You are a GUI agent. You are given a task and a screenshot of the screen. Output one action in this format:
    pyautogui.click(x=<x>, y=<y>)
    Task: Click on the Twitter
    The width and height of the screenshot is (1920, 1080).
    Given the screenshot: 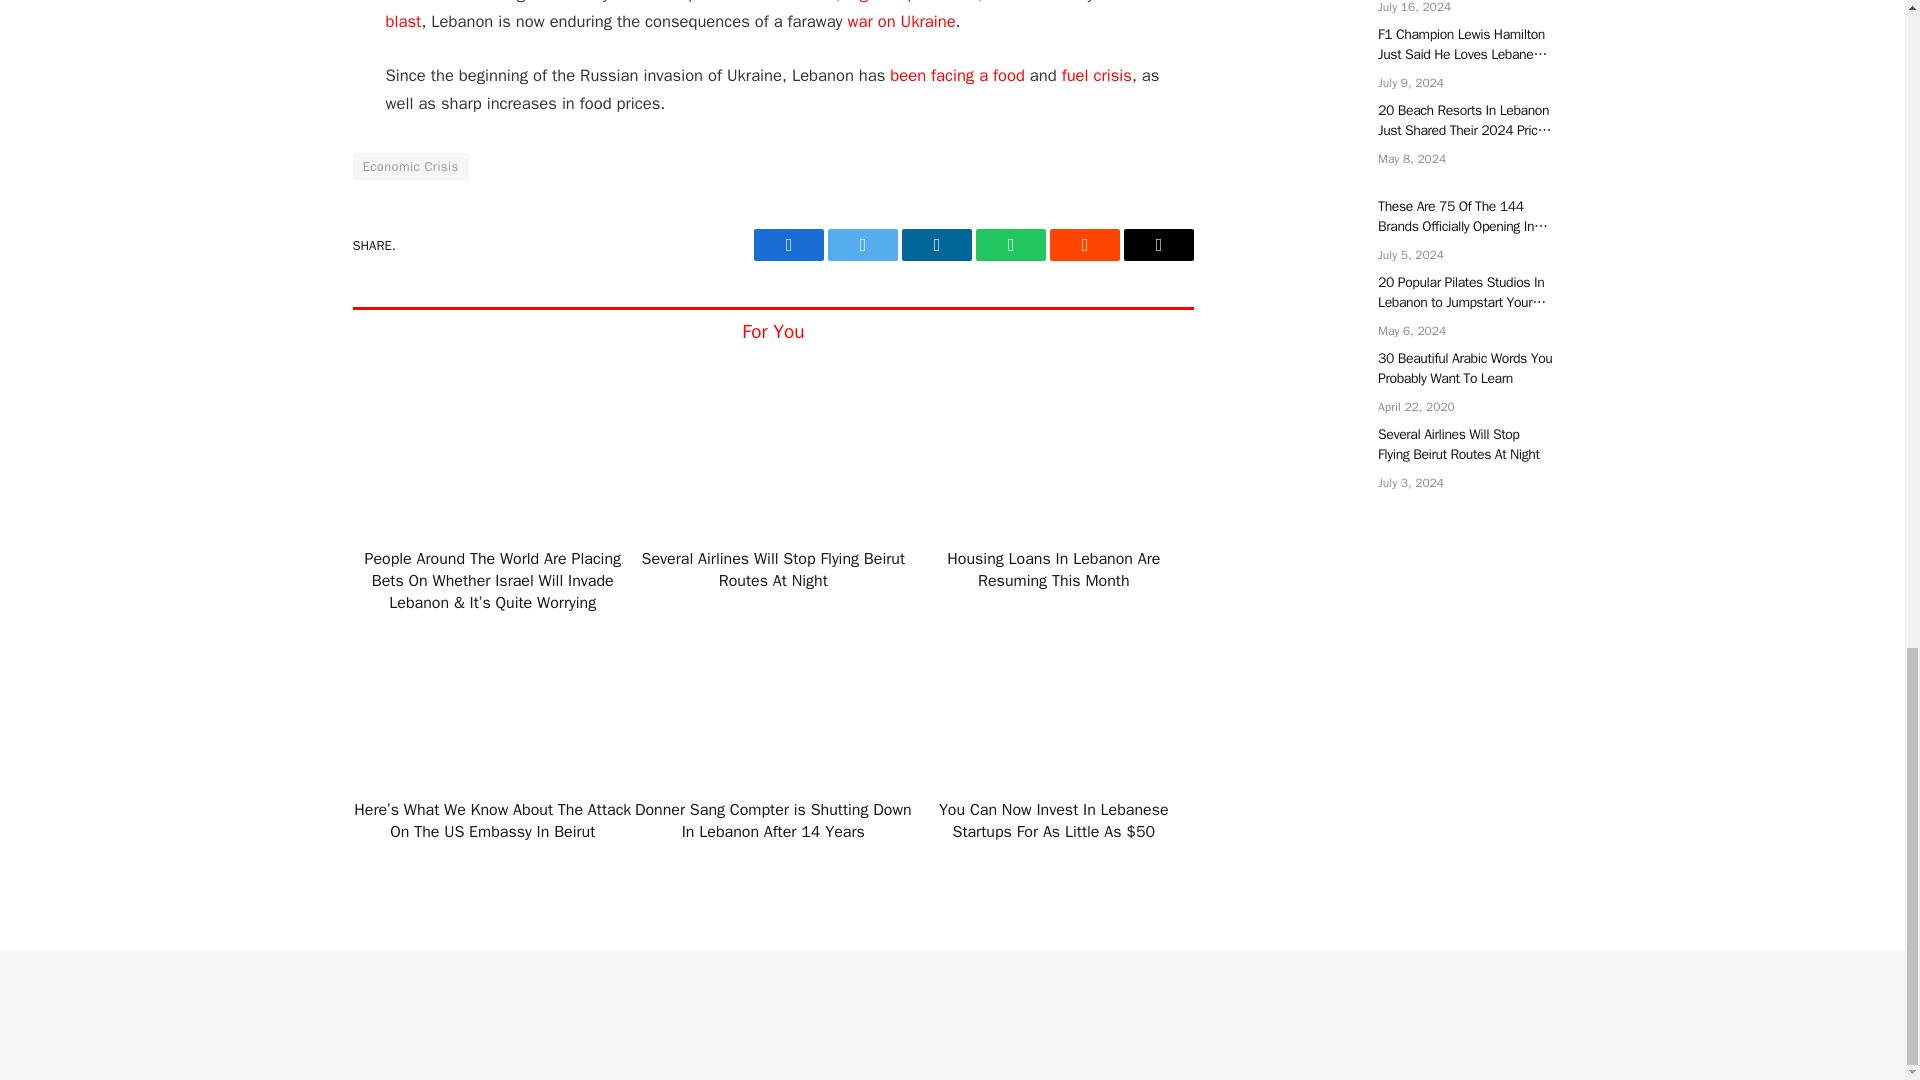 What is the action you would take?
    pyautogui.click(x=862, y=244)
    